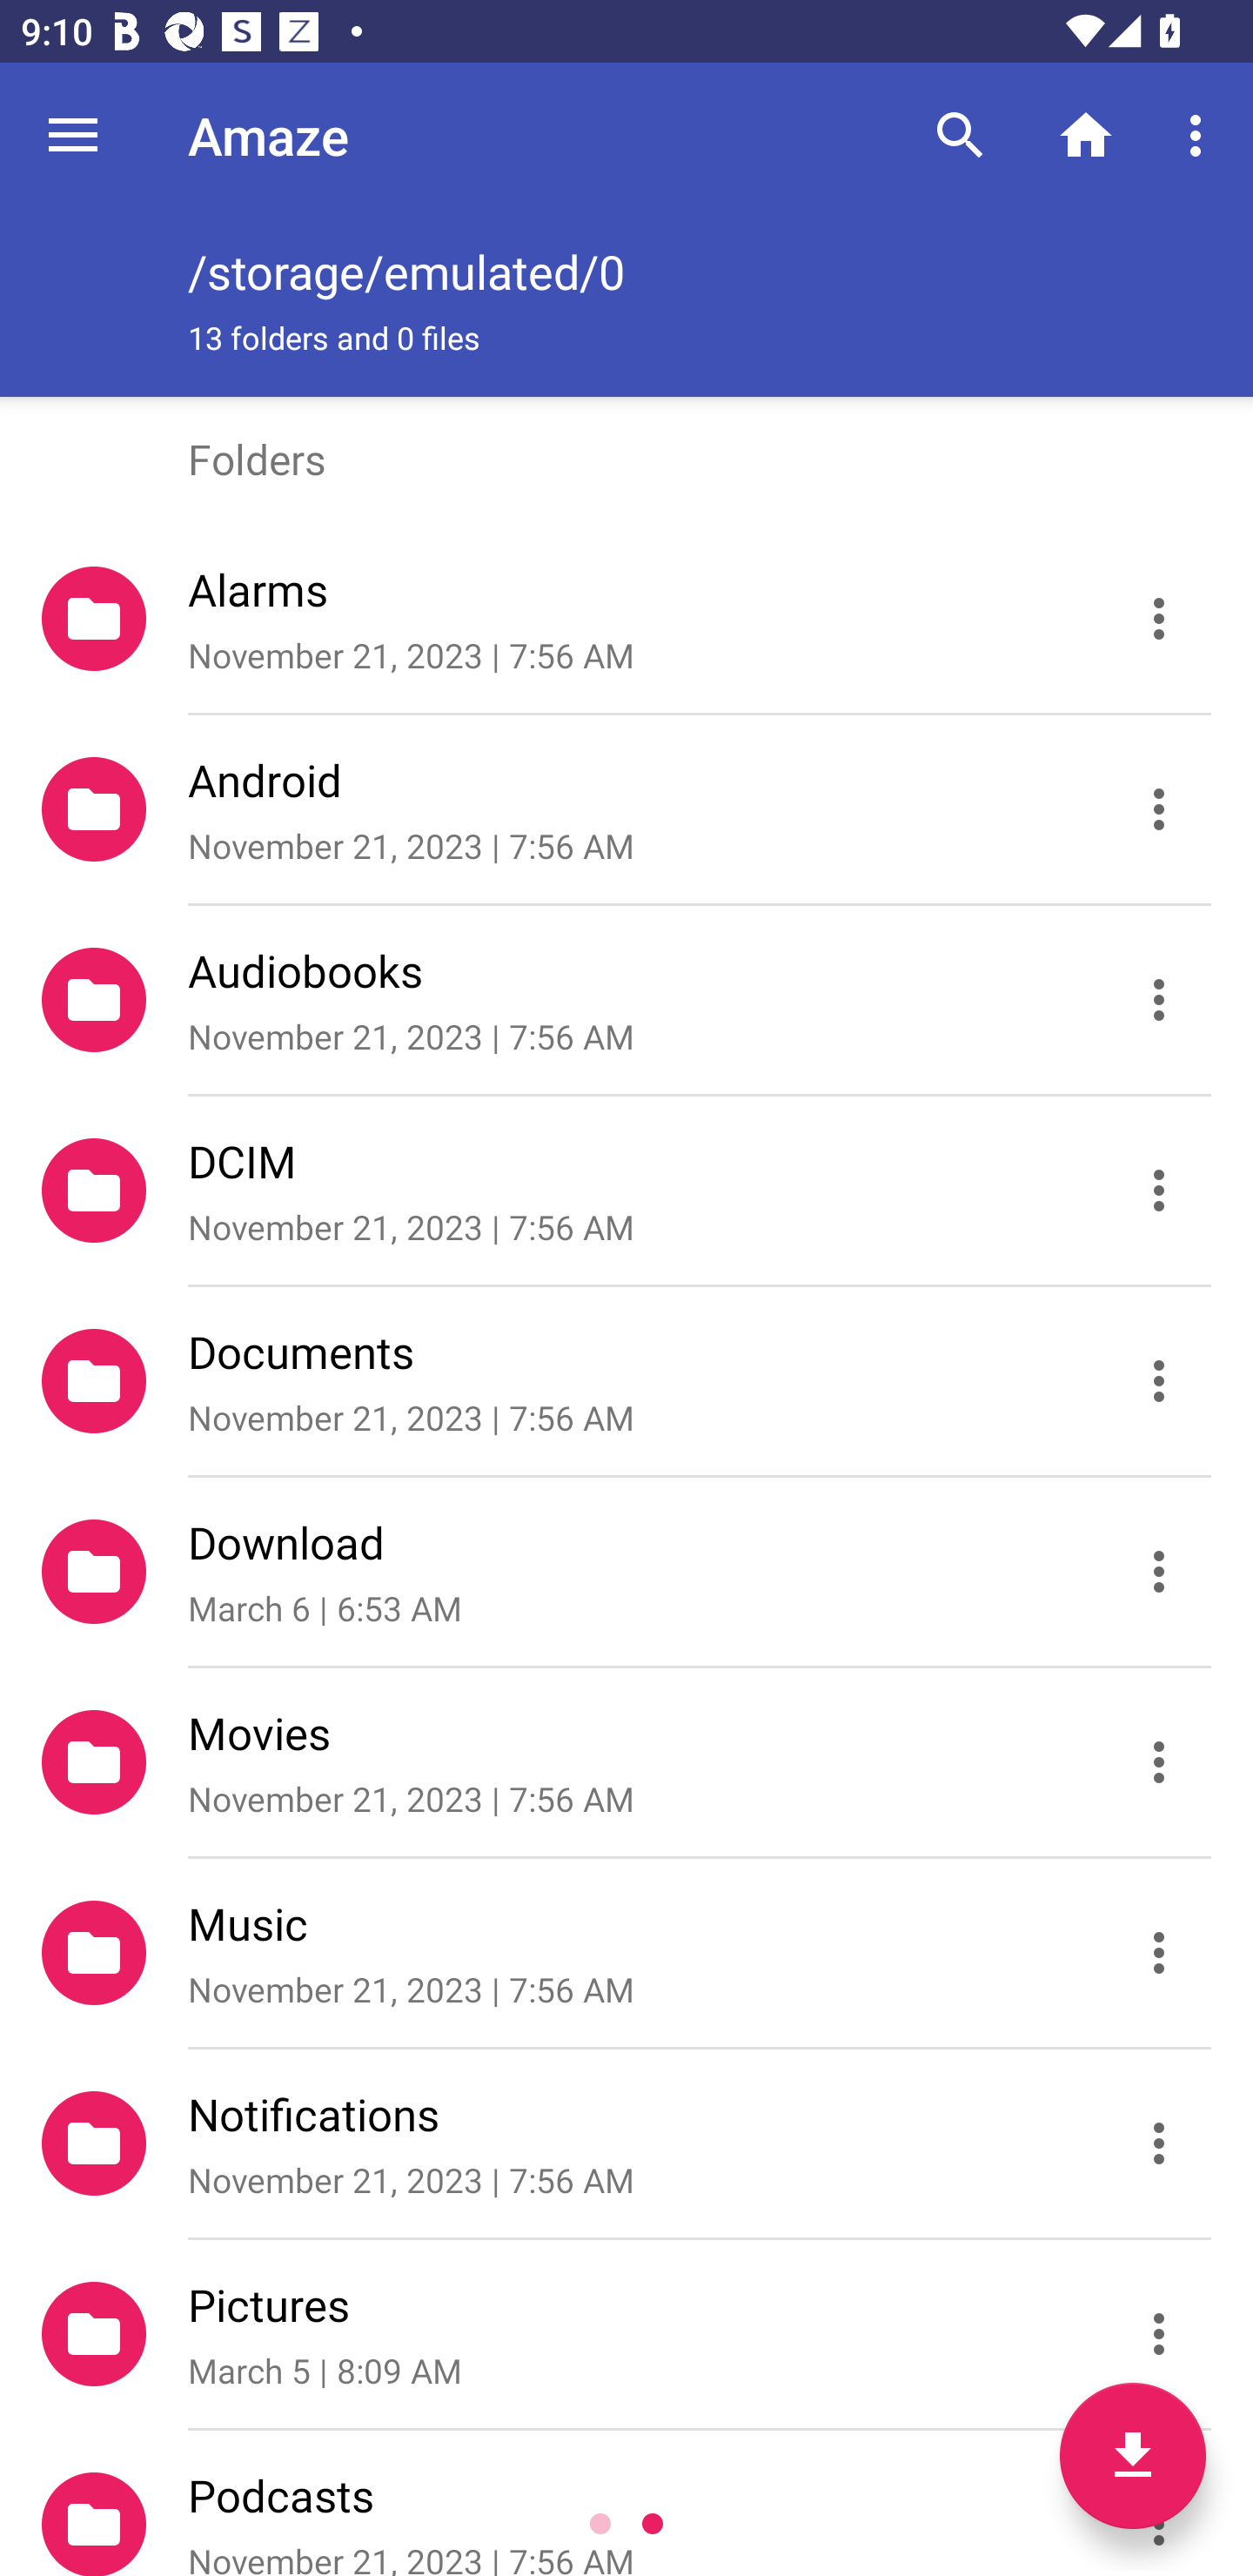  What do you see at coordinates (626, 619) in the screenshot?
I see `Alarms November 21, 2023 | 7:56 AM` at bounding box center [626, 619].